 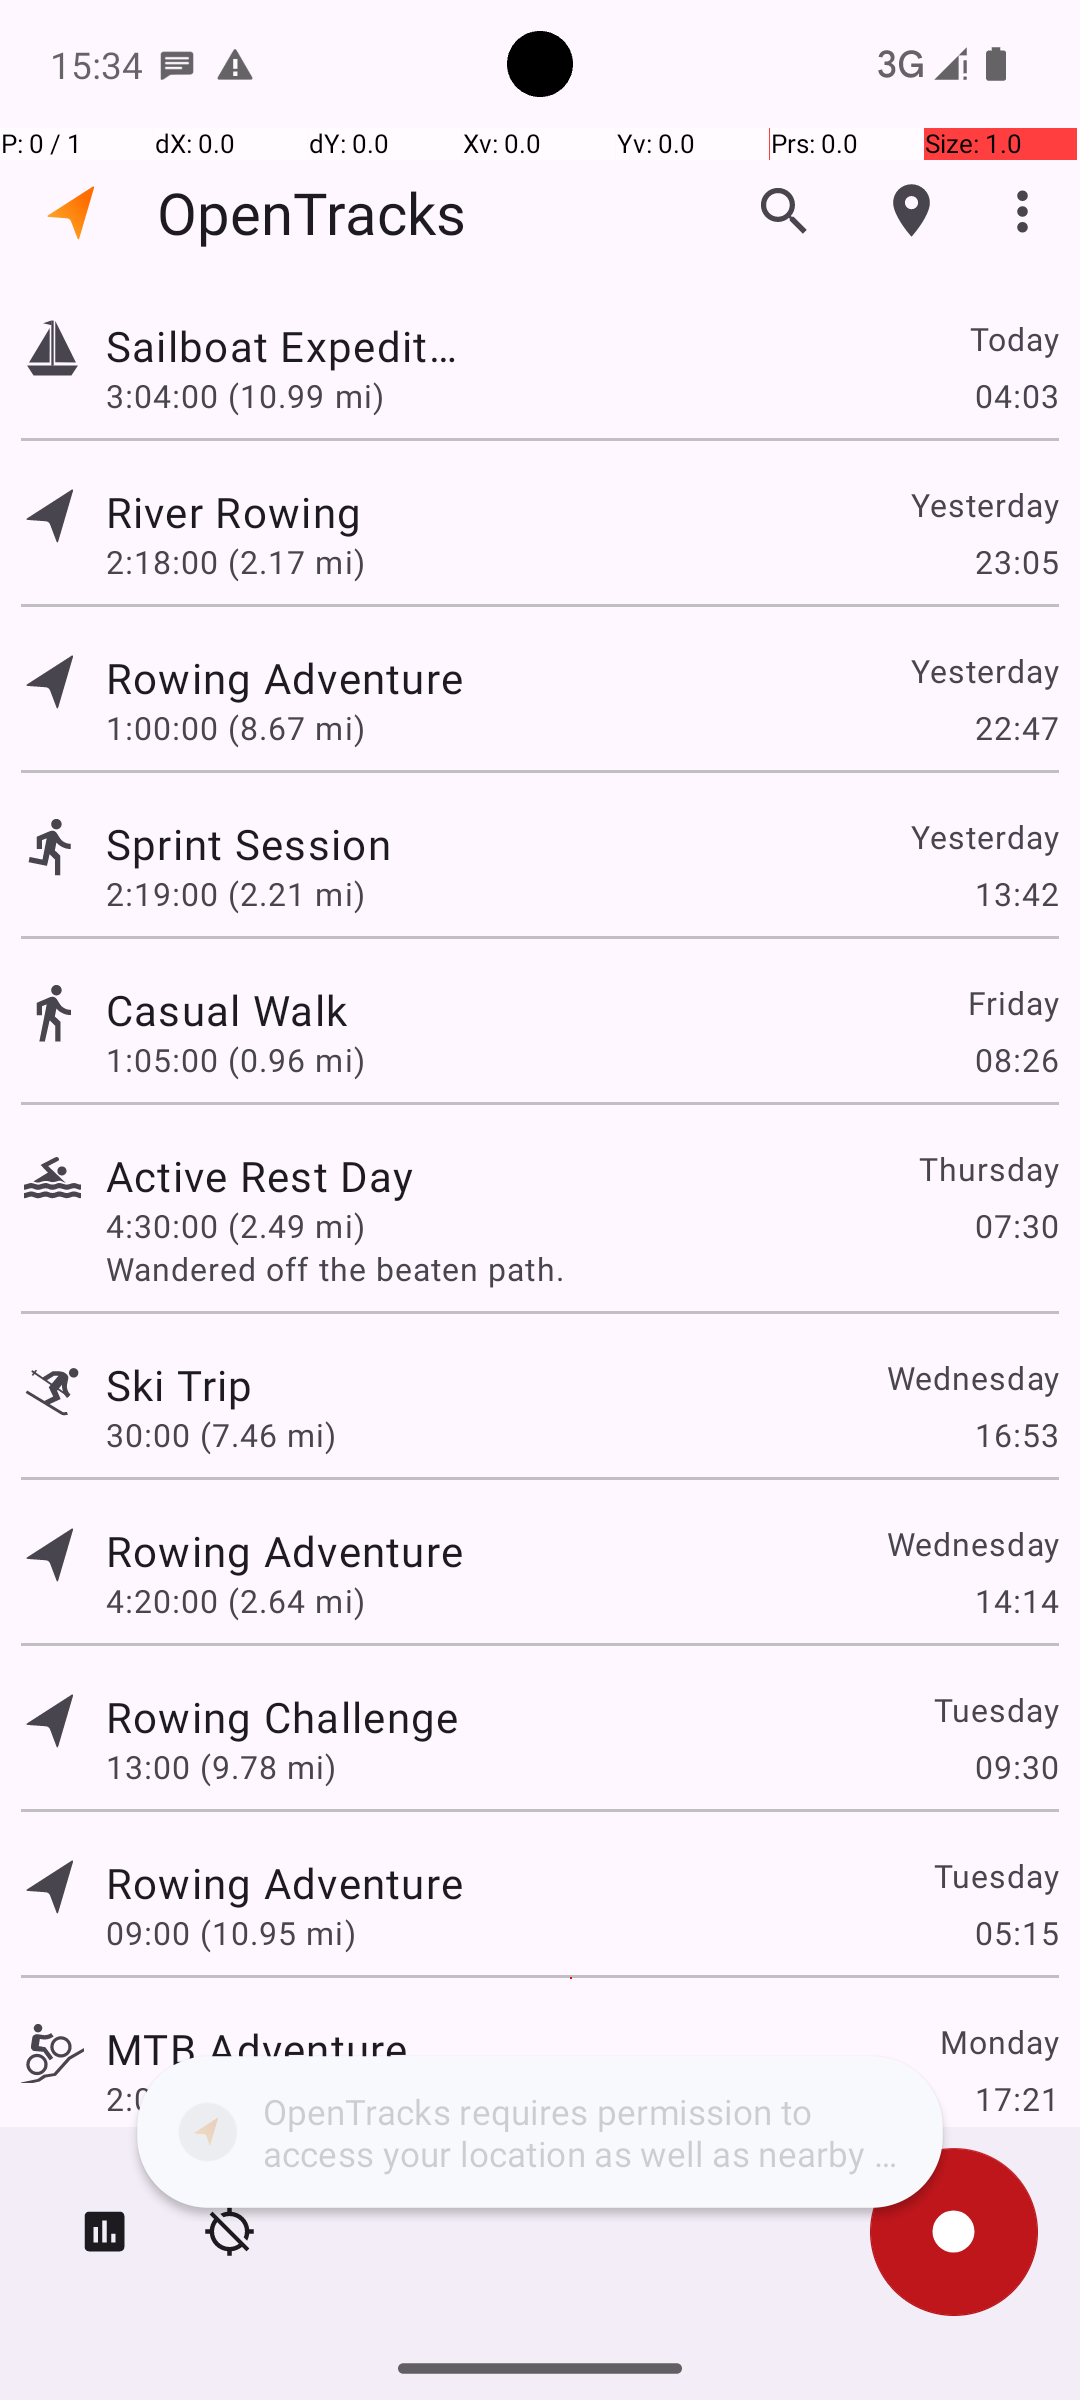 What do you see at coordinates (260, 1176) in the screenshot?
I see `Active Rest Day` at bounding box center [260, 1176].